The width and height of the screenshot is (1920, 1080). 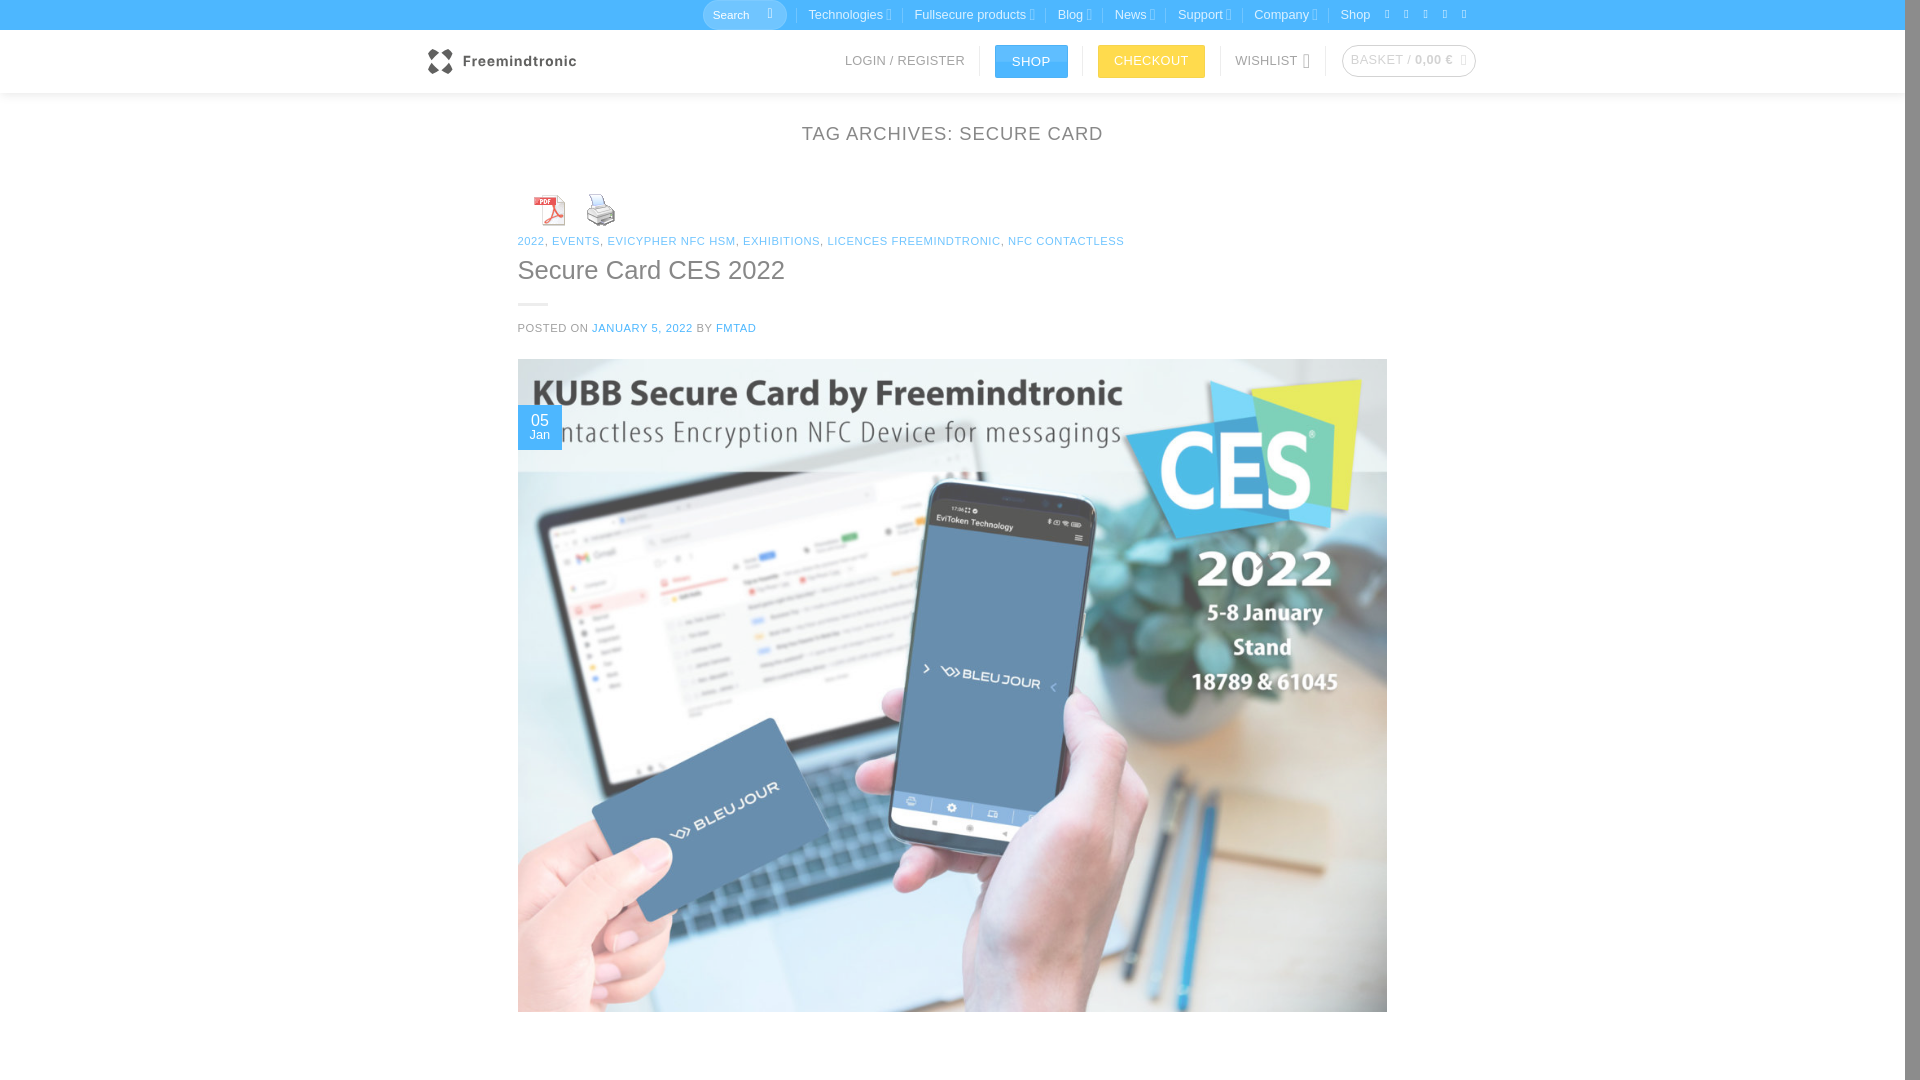 I want to click on Search, so click(x=770, y=15).